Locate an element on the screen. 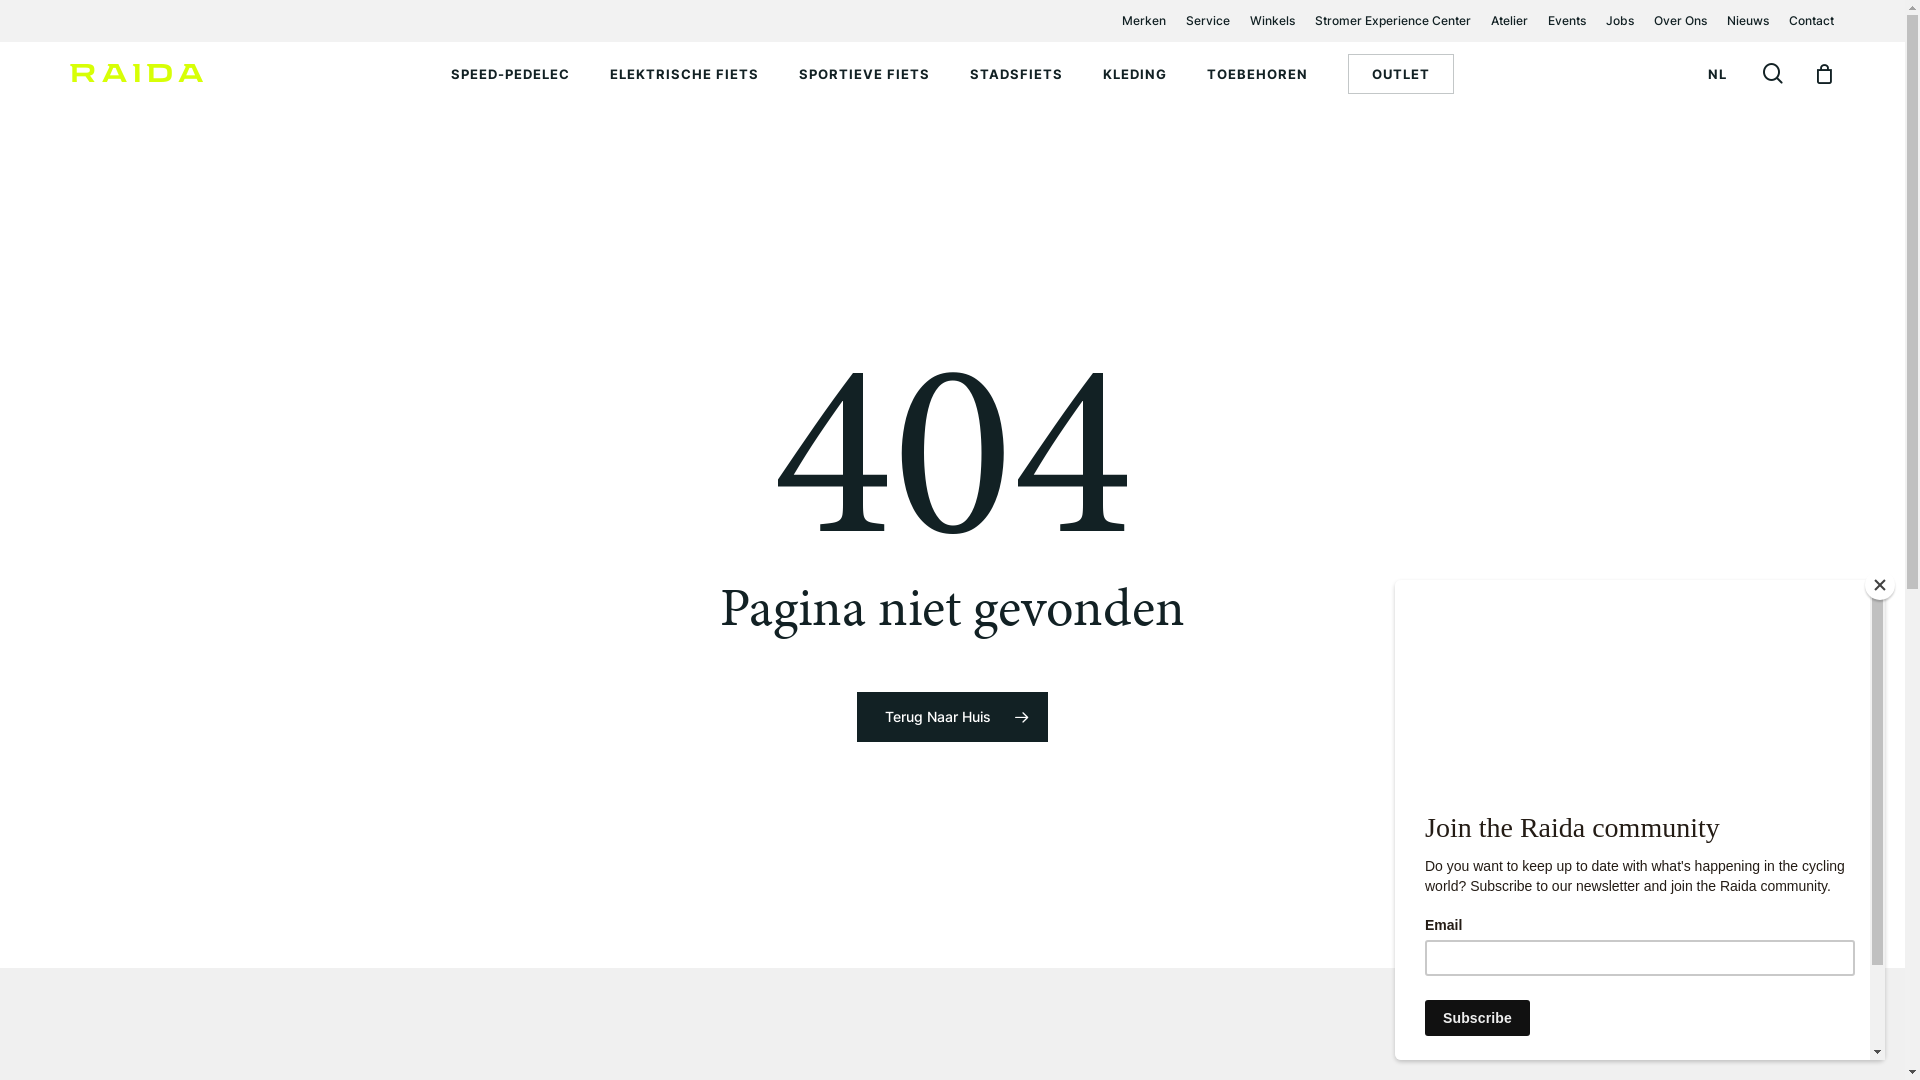  OUTLET is located at coordinates (1401, 74).